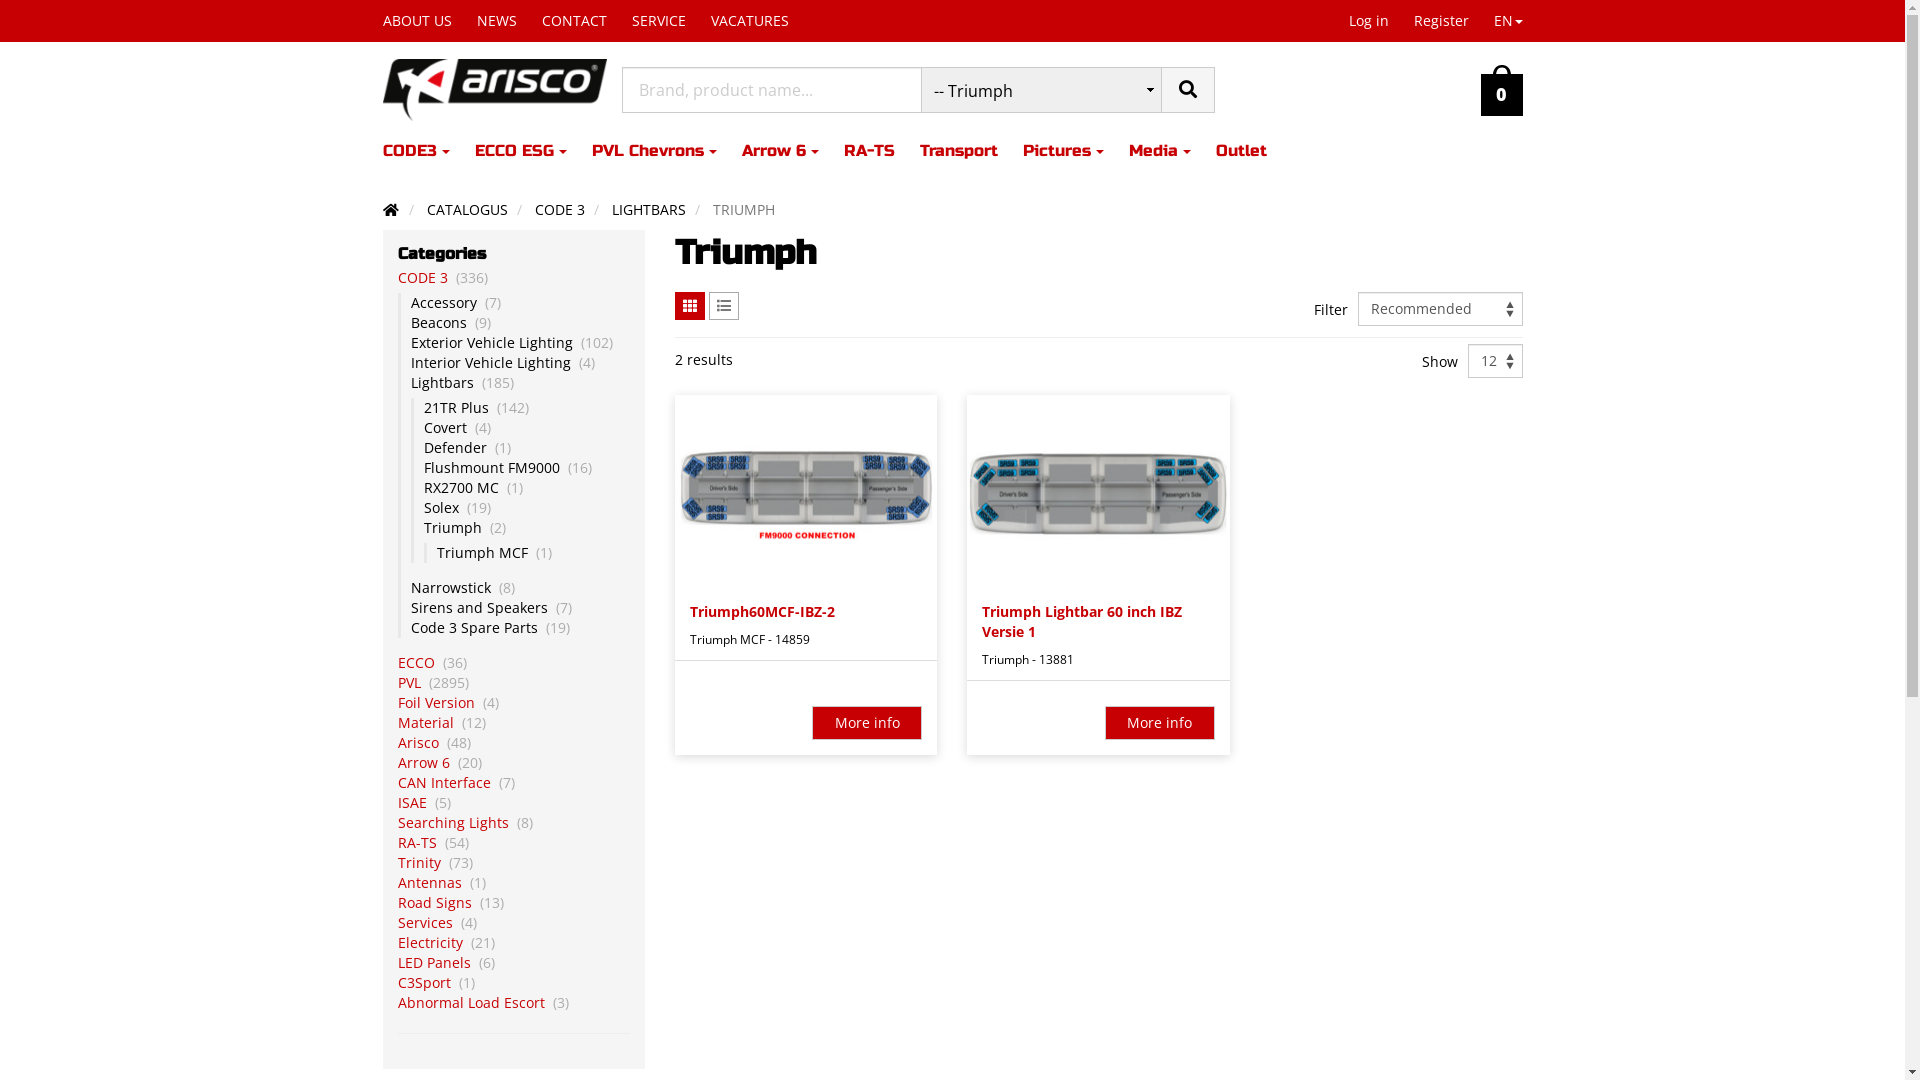 The image size is (1920, 1080). Describe the element at coordinates (514, 763) in the screenshot. I see `Arrow 6 (20)` at that location.